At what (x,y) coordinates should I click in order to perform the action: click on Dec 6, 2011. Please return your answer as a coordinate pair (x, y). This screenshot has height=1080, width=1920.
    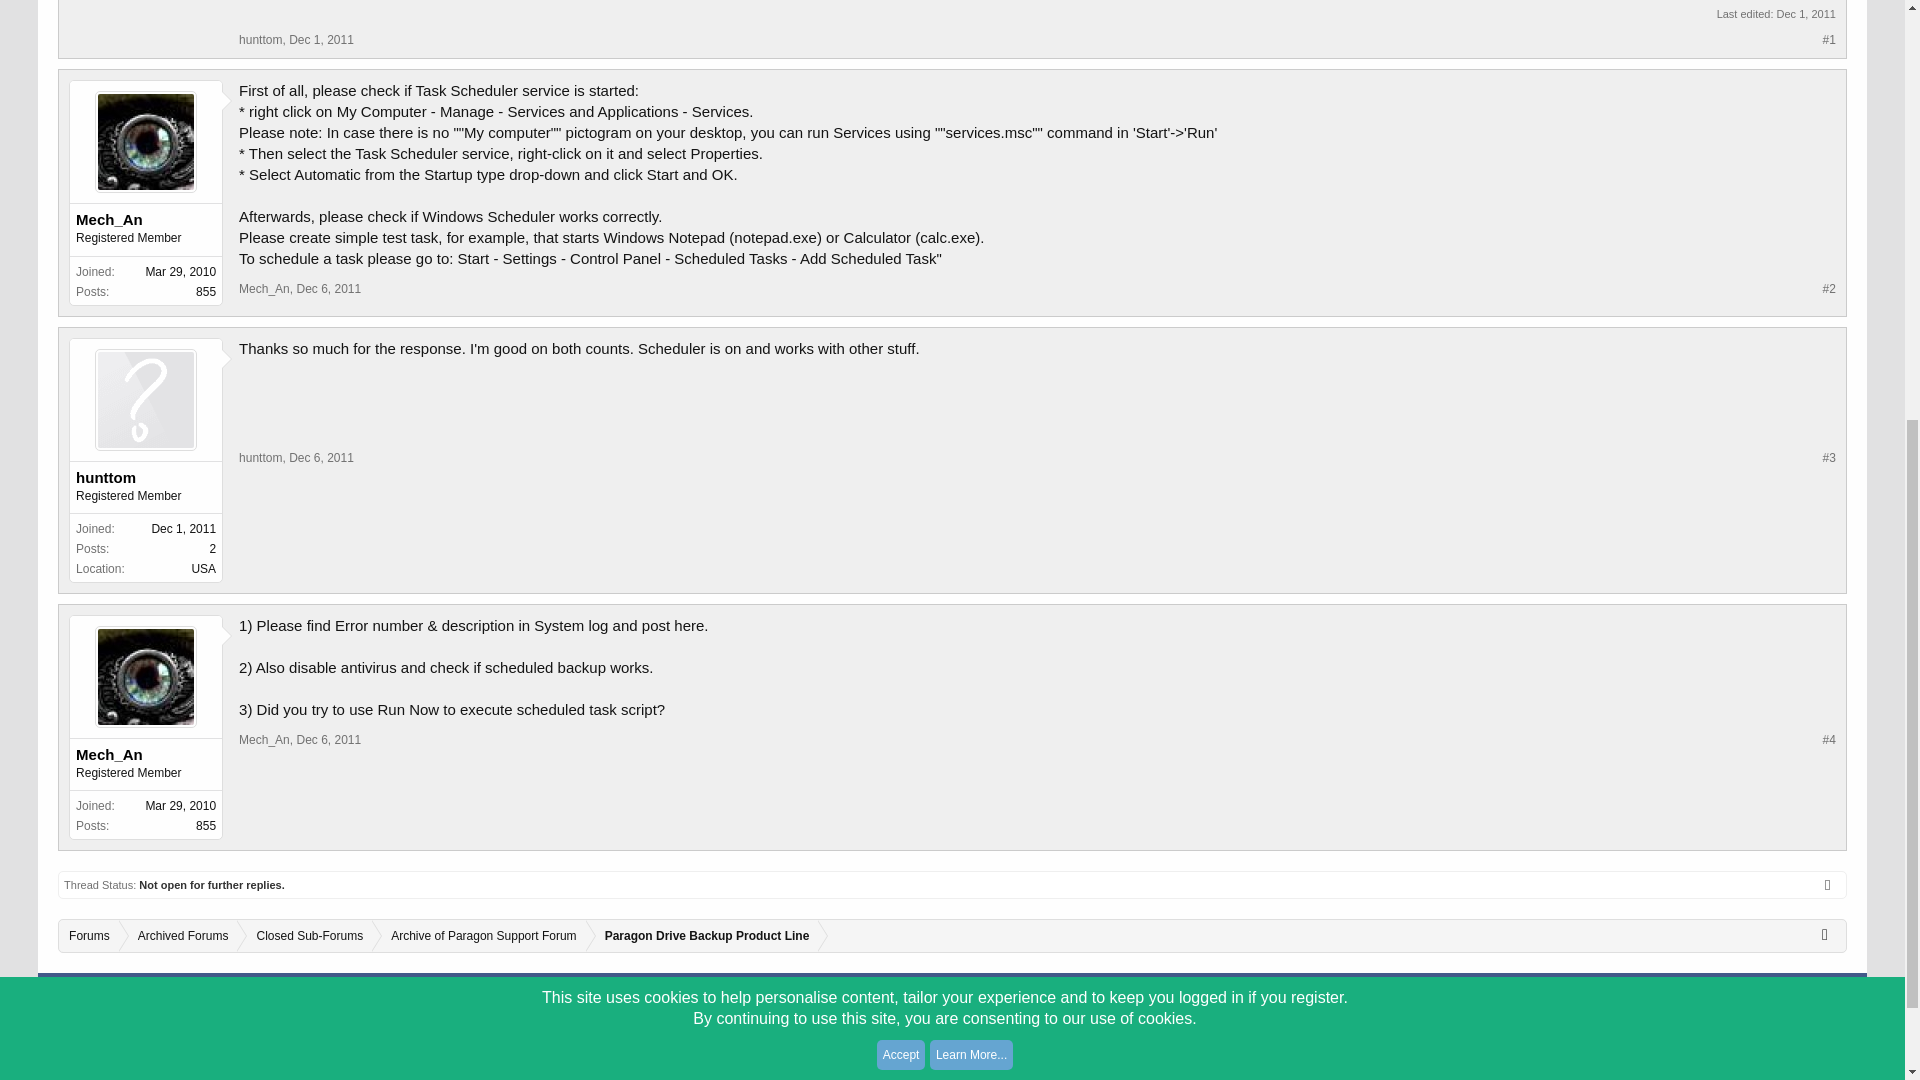
    Looking at the image, I should click on (328, 740).